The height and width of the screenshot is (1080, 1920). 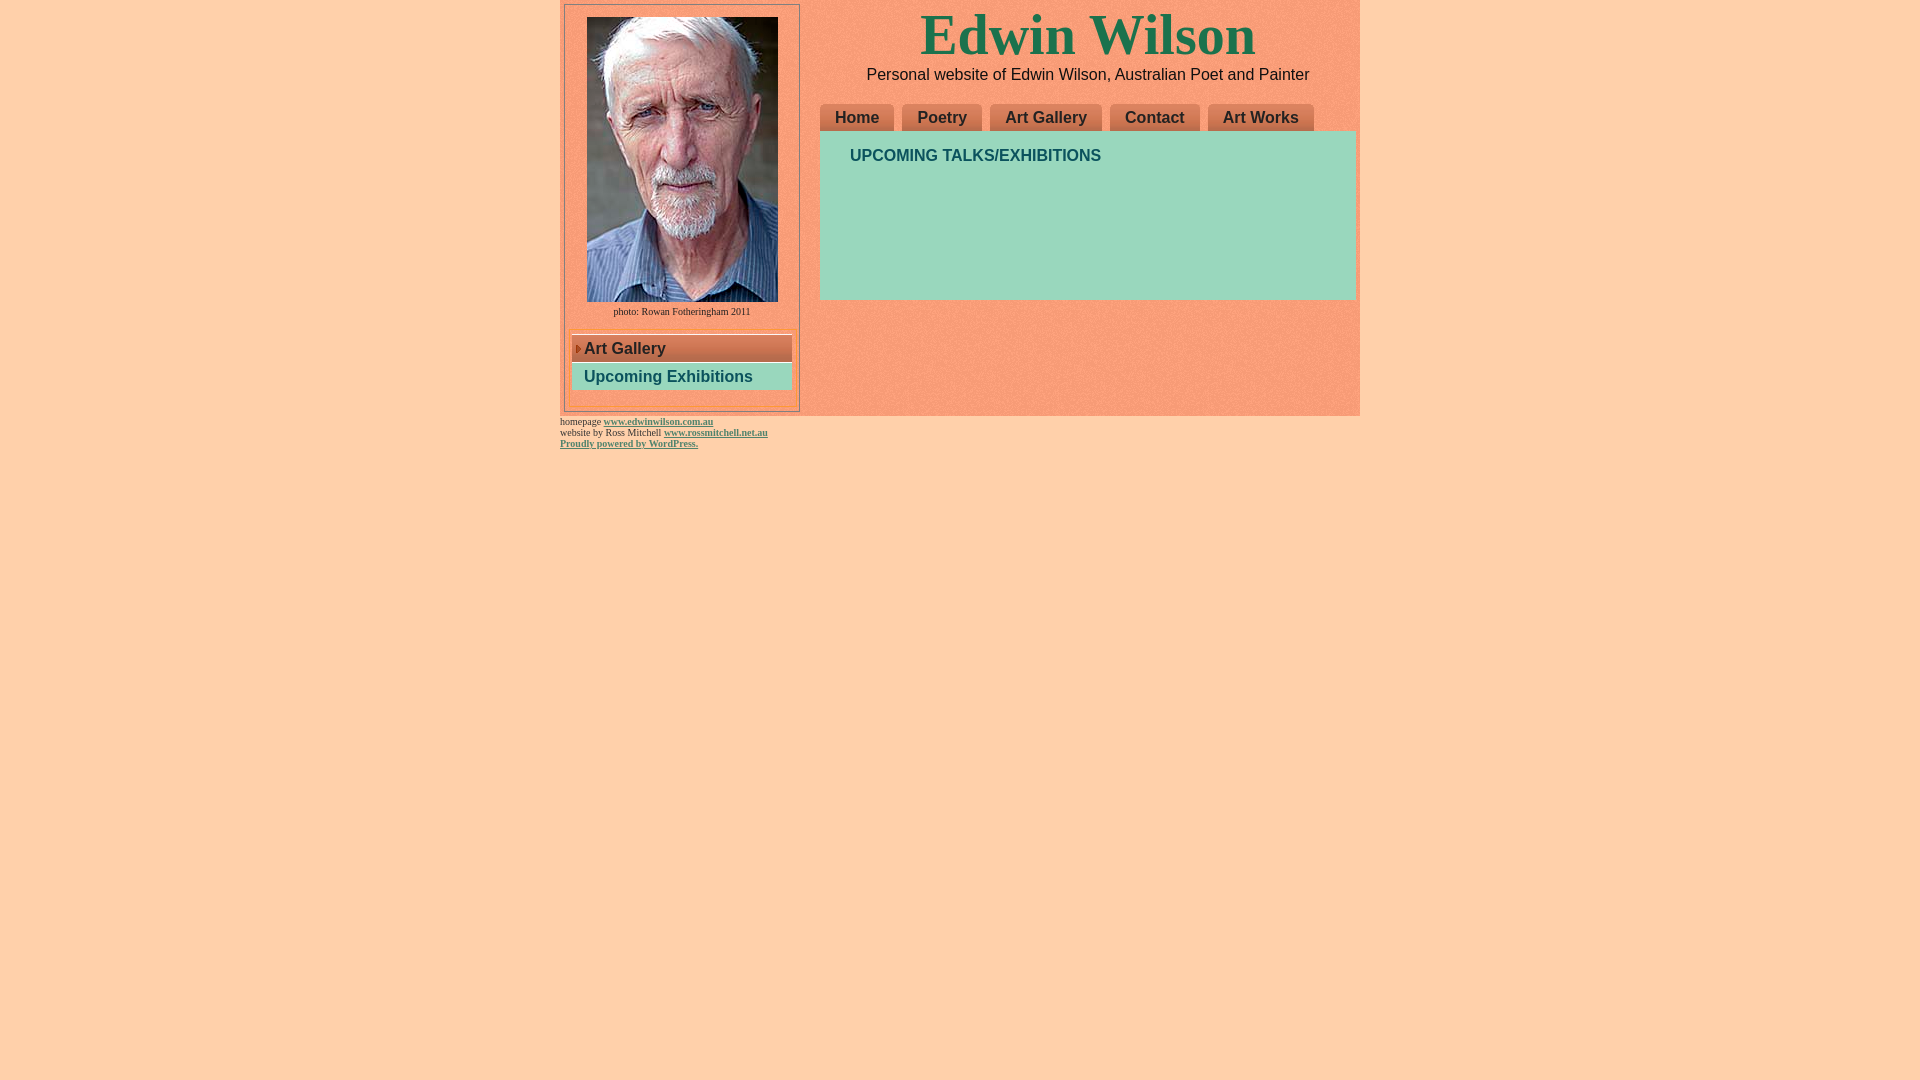 I want to click on Art Gallery, so click(x=1050, y=118).